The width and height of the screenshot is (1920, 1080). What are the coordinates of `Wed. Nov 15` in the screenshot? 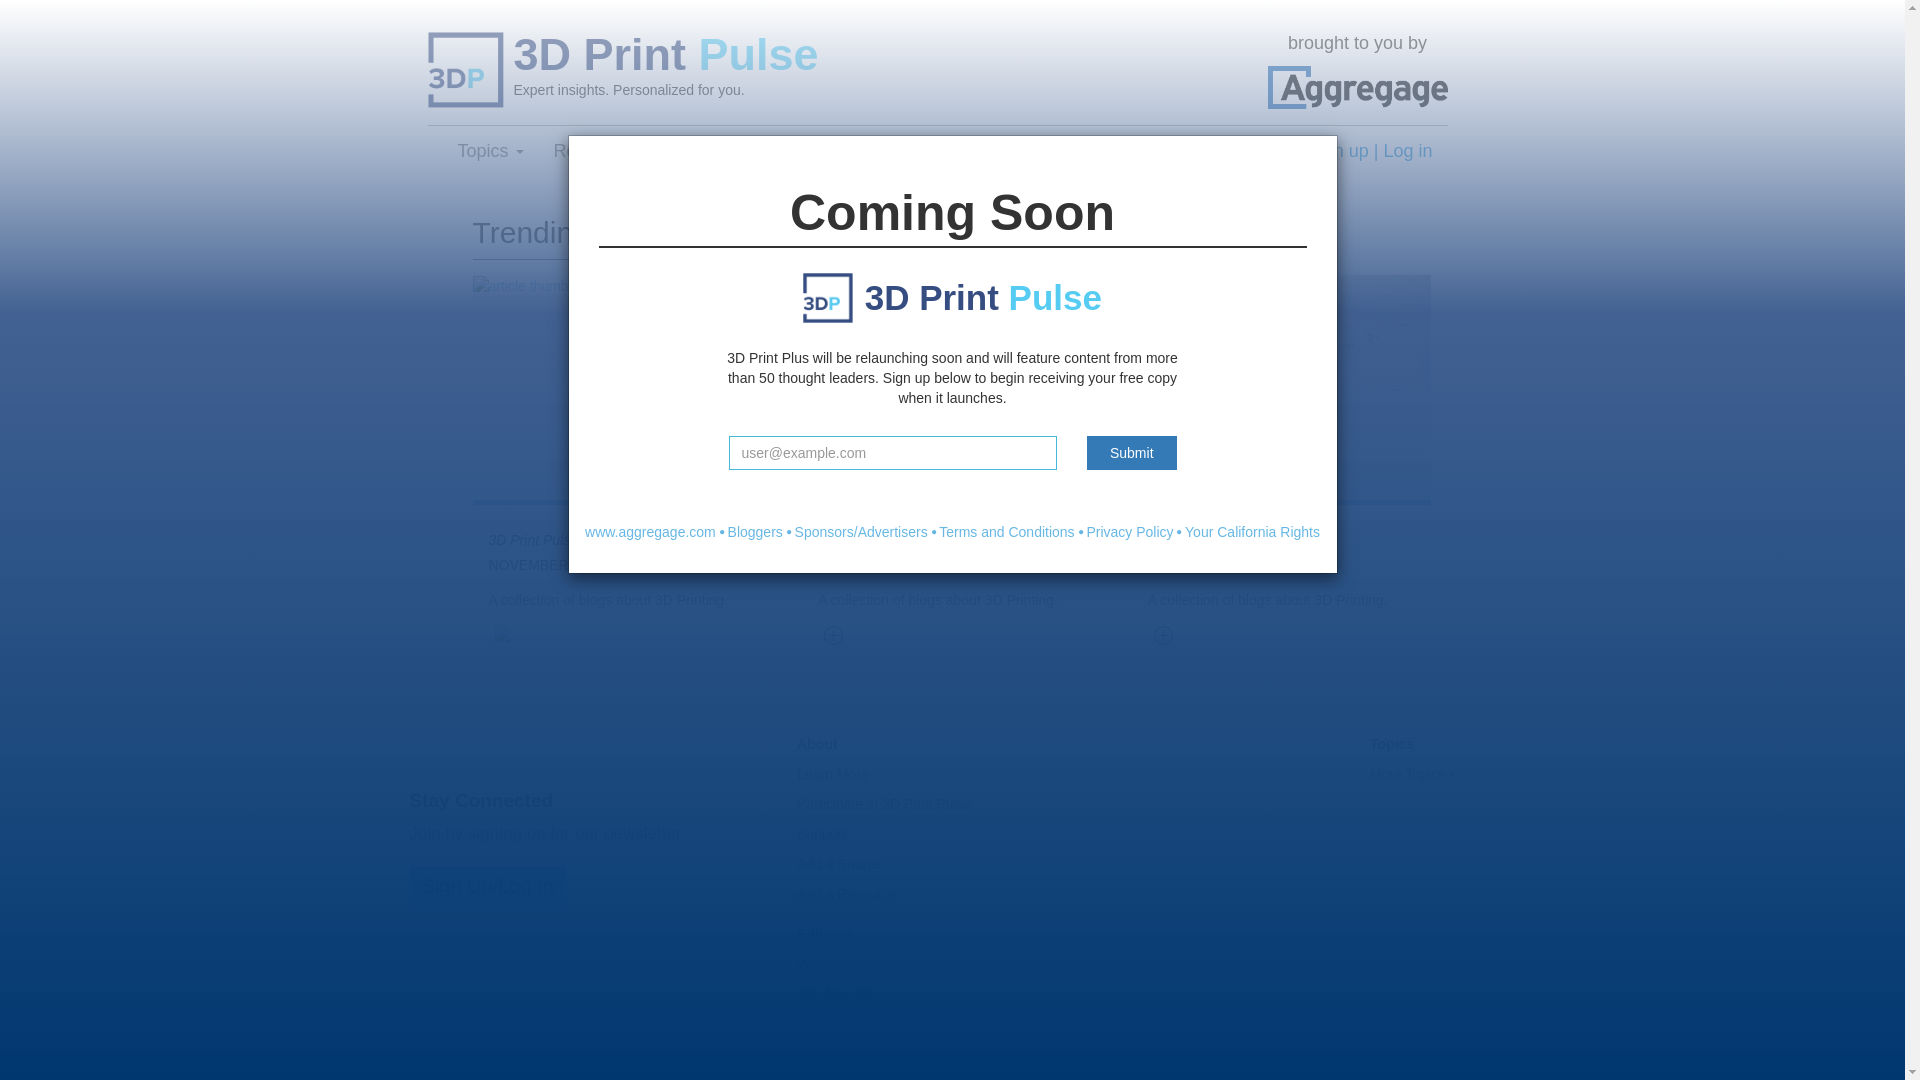 It's located at (838, 1054).